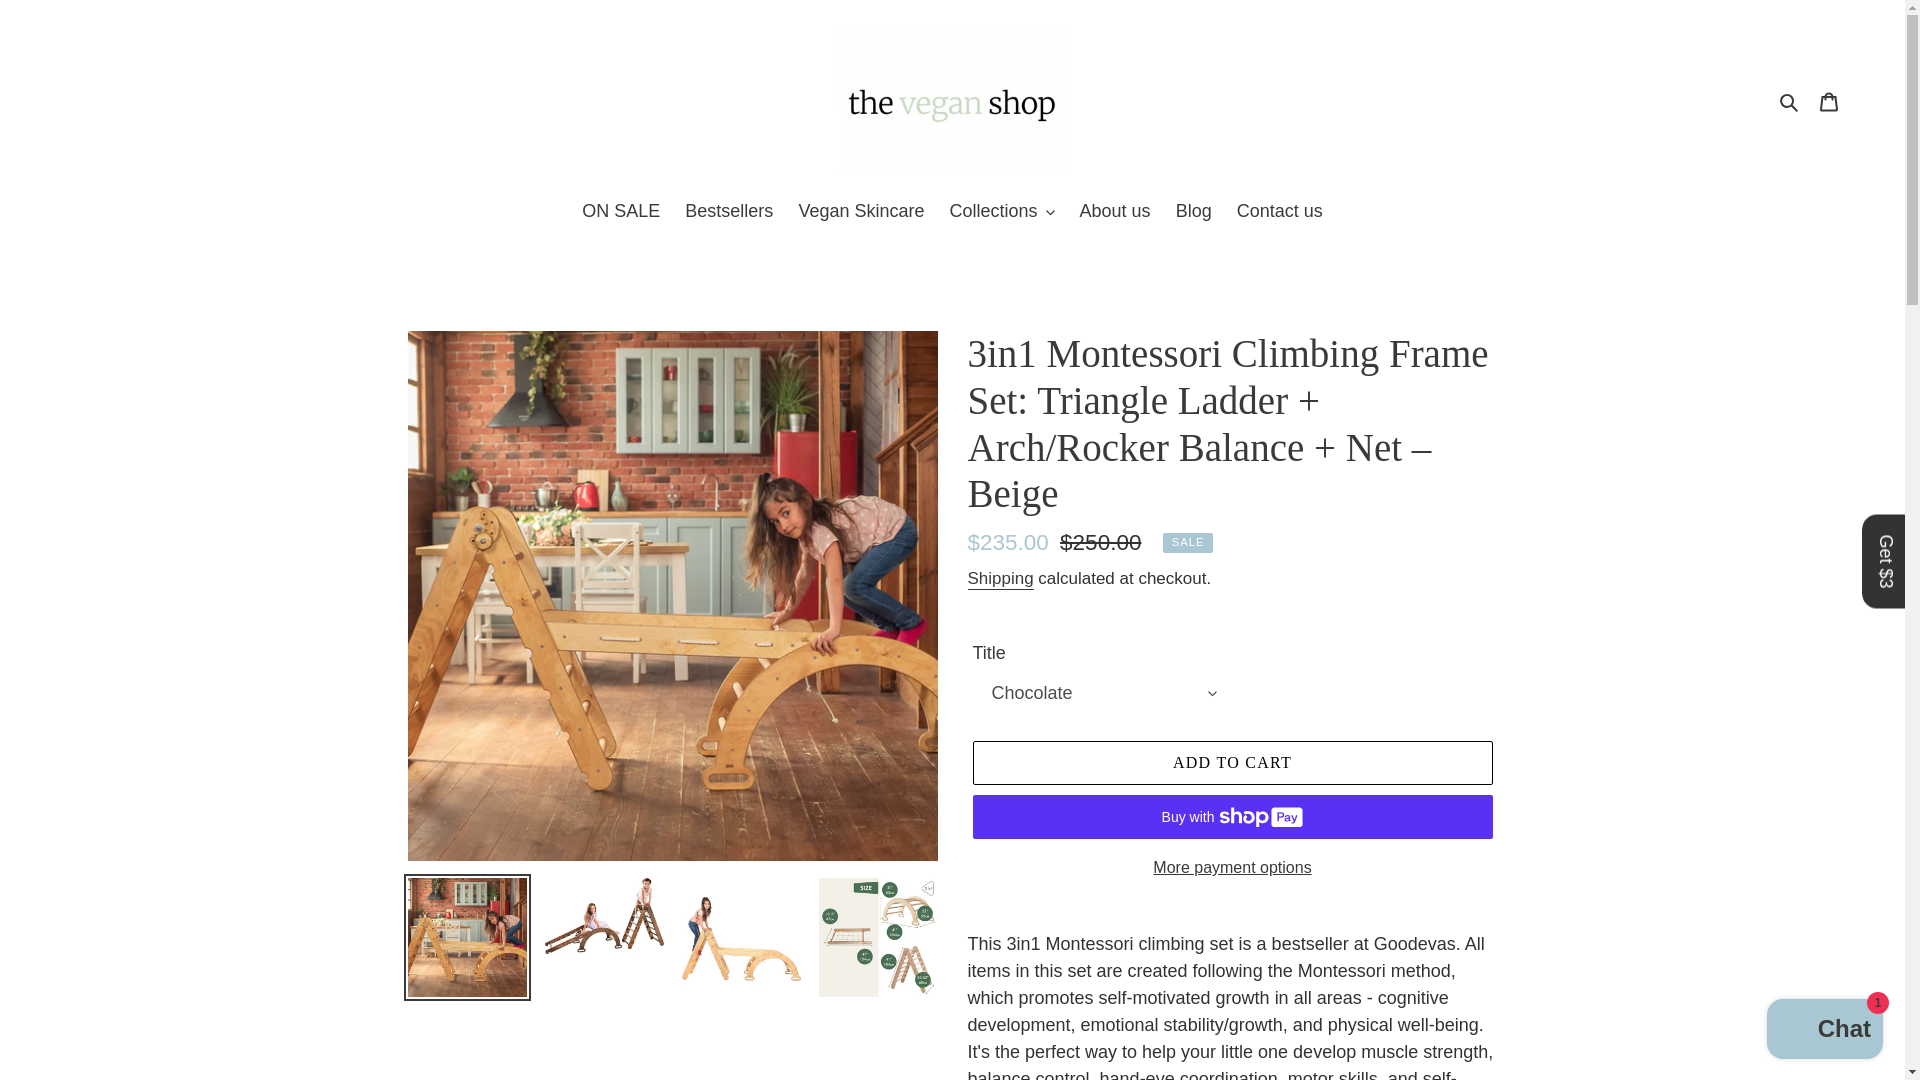  What do you see at coordinates (1115, 212) in the screenshot?
I see `About us` at bounding box center [1115, 212].